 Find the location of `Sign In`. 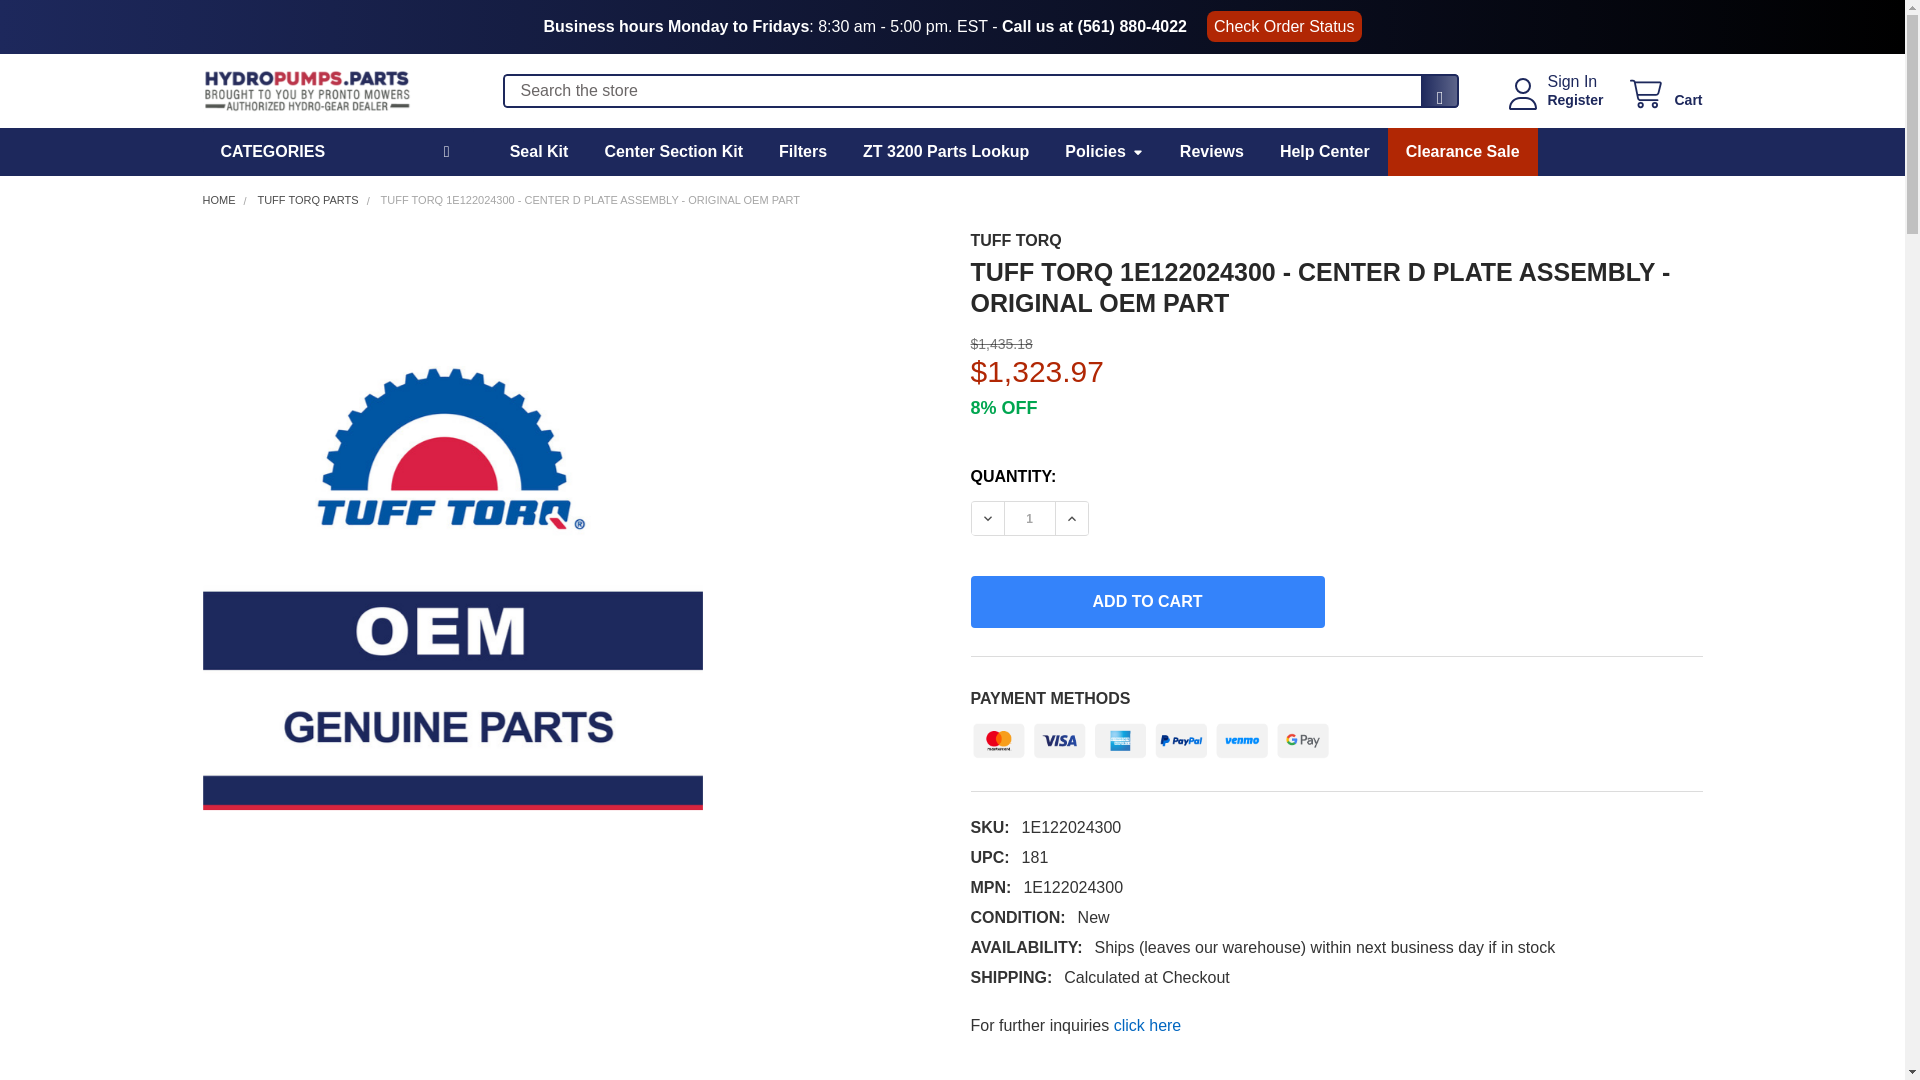

Sign In is located at coordinates (1572, 82).